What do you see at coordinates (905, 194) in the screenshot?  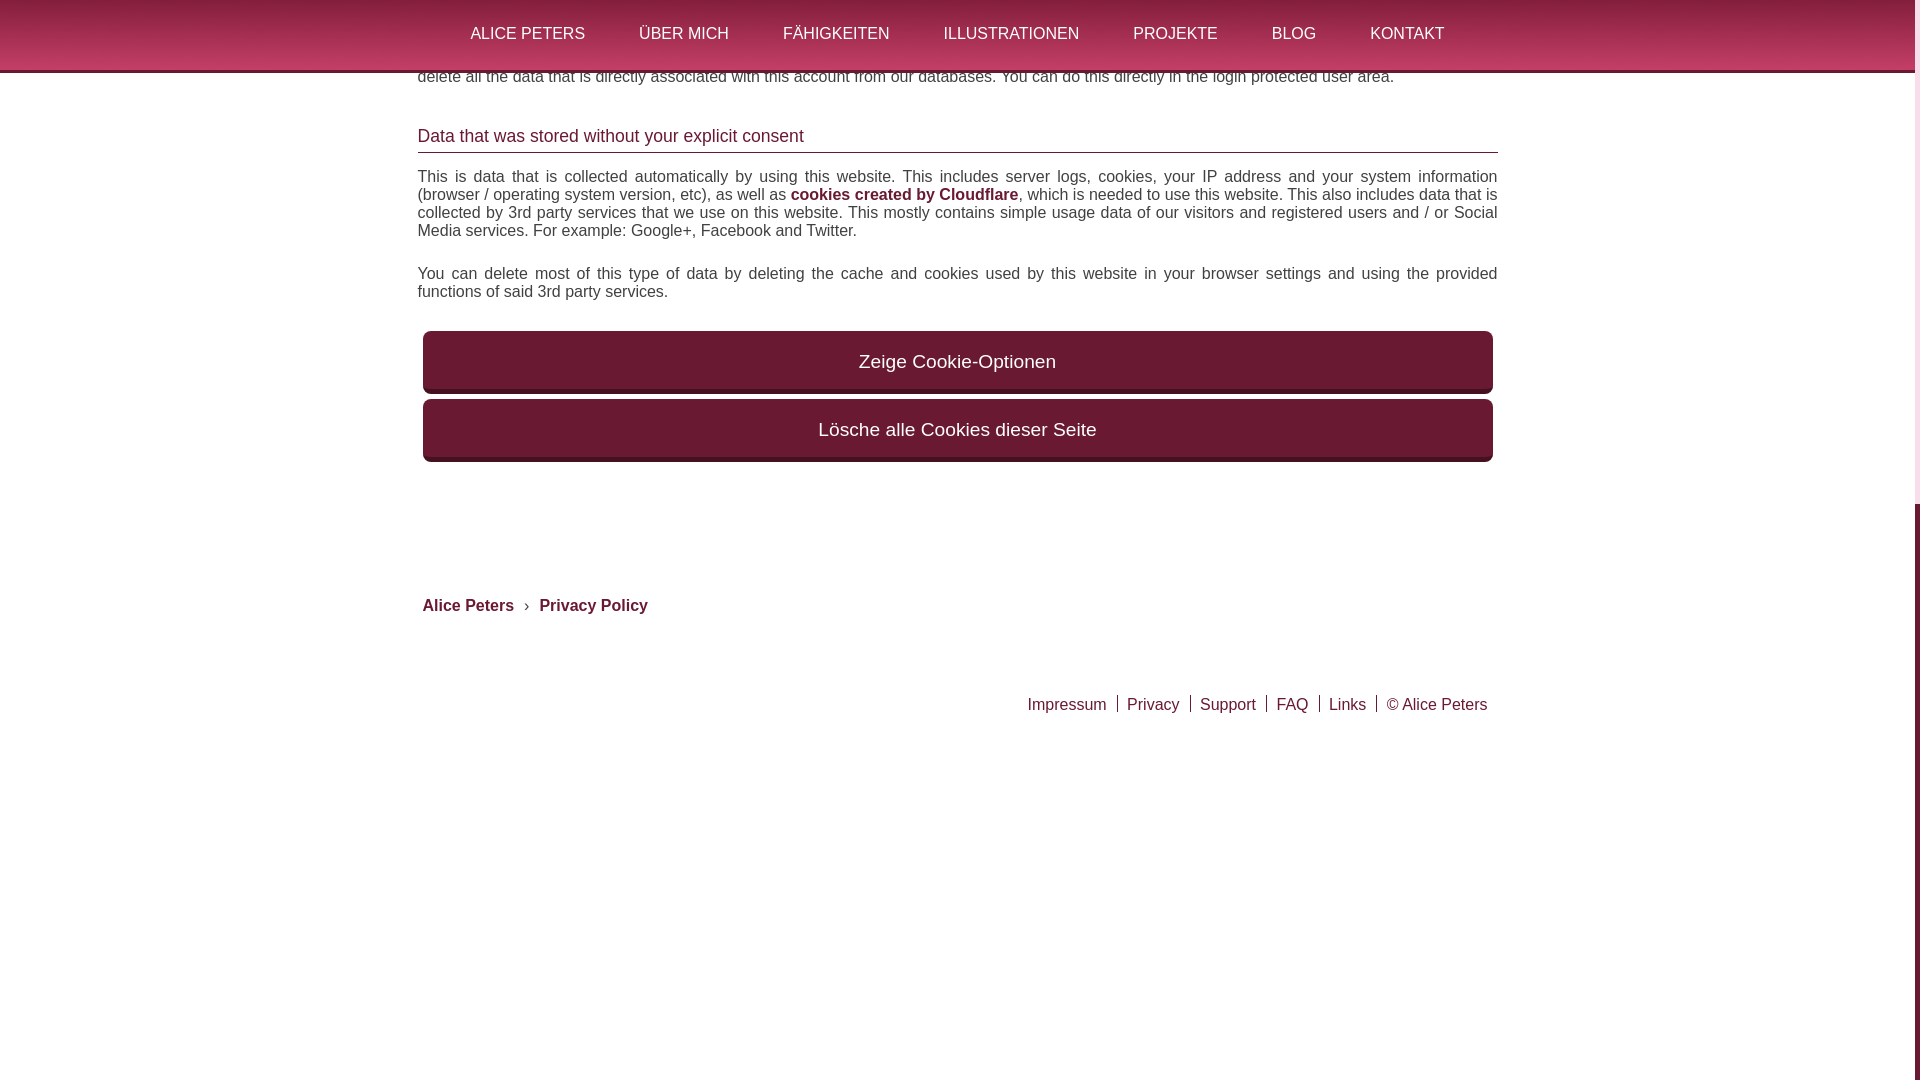 I see `cookies created by Cloudflare` at bounding box center [905, 194].